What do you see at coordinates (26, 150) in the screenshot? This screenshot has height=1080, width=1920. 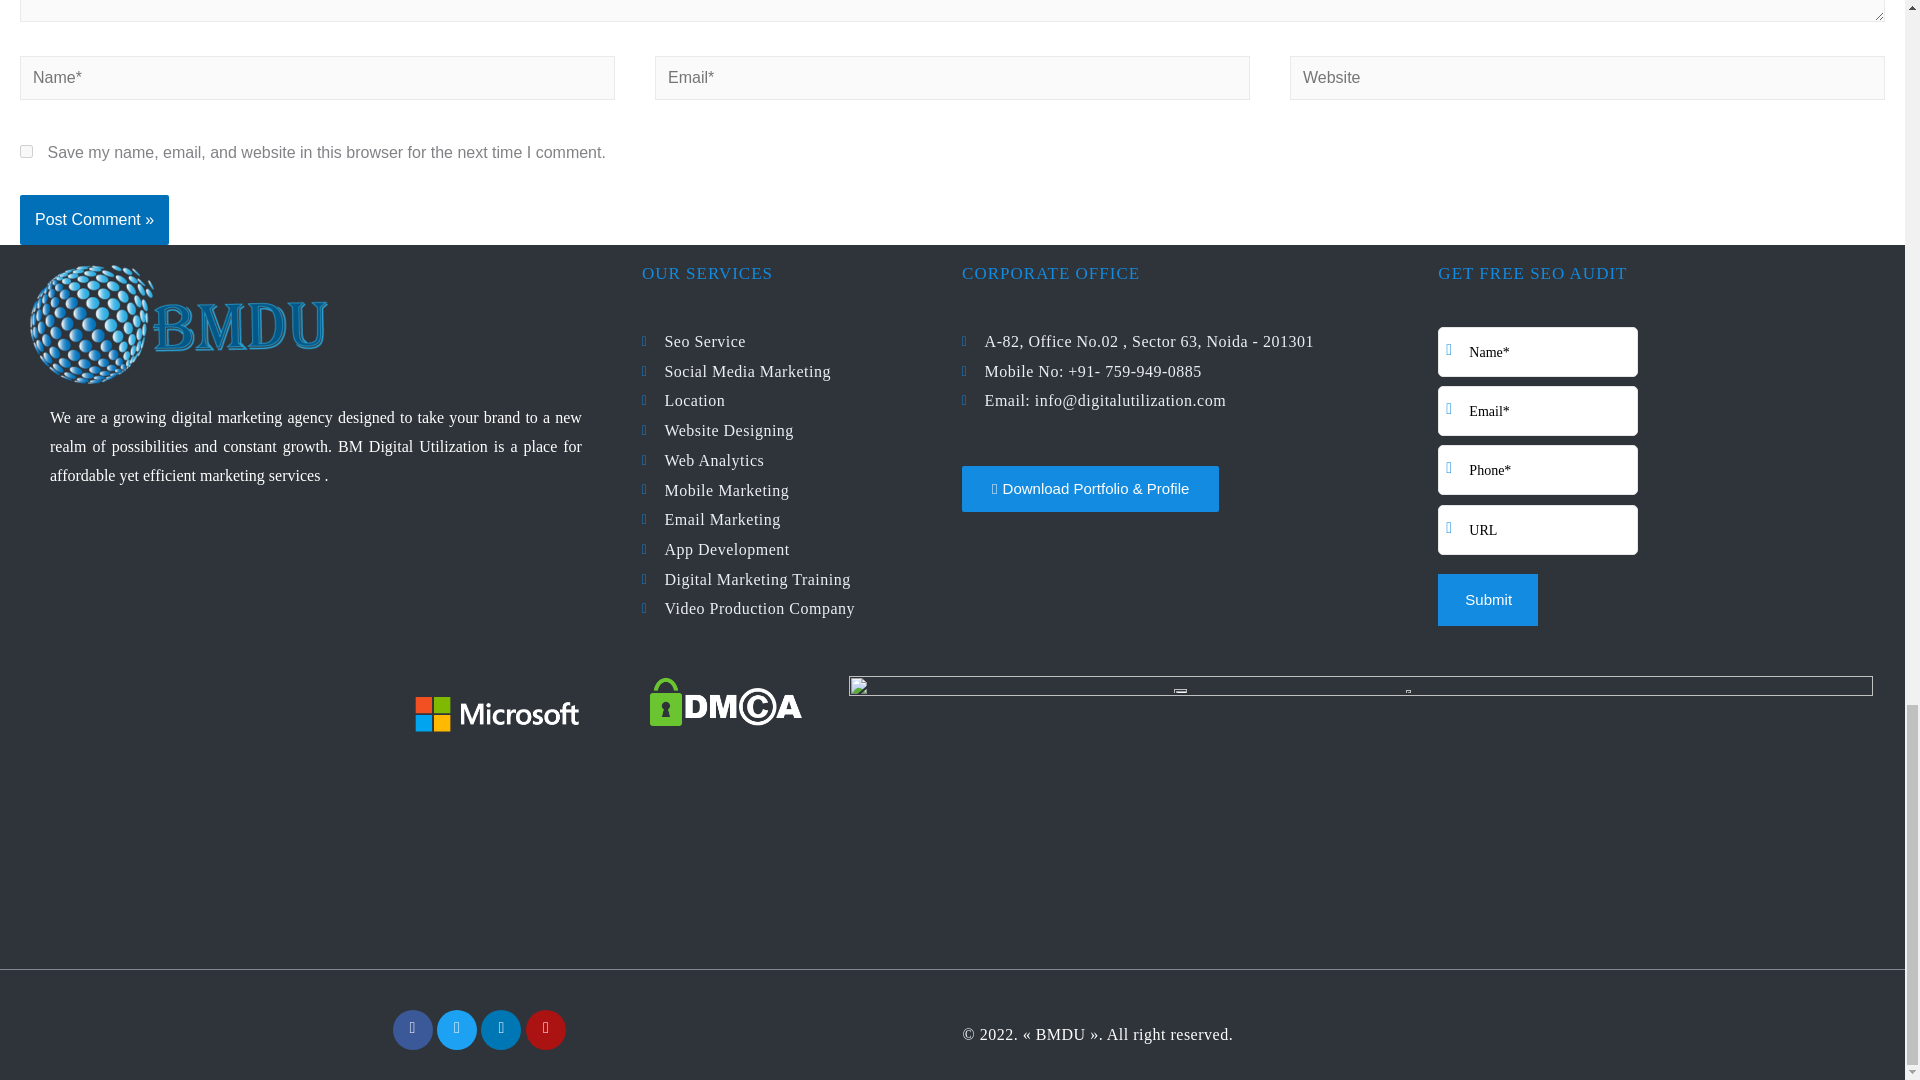 I see `yes` at bounding box center [26, 150].